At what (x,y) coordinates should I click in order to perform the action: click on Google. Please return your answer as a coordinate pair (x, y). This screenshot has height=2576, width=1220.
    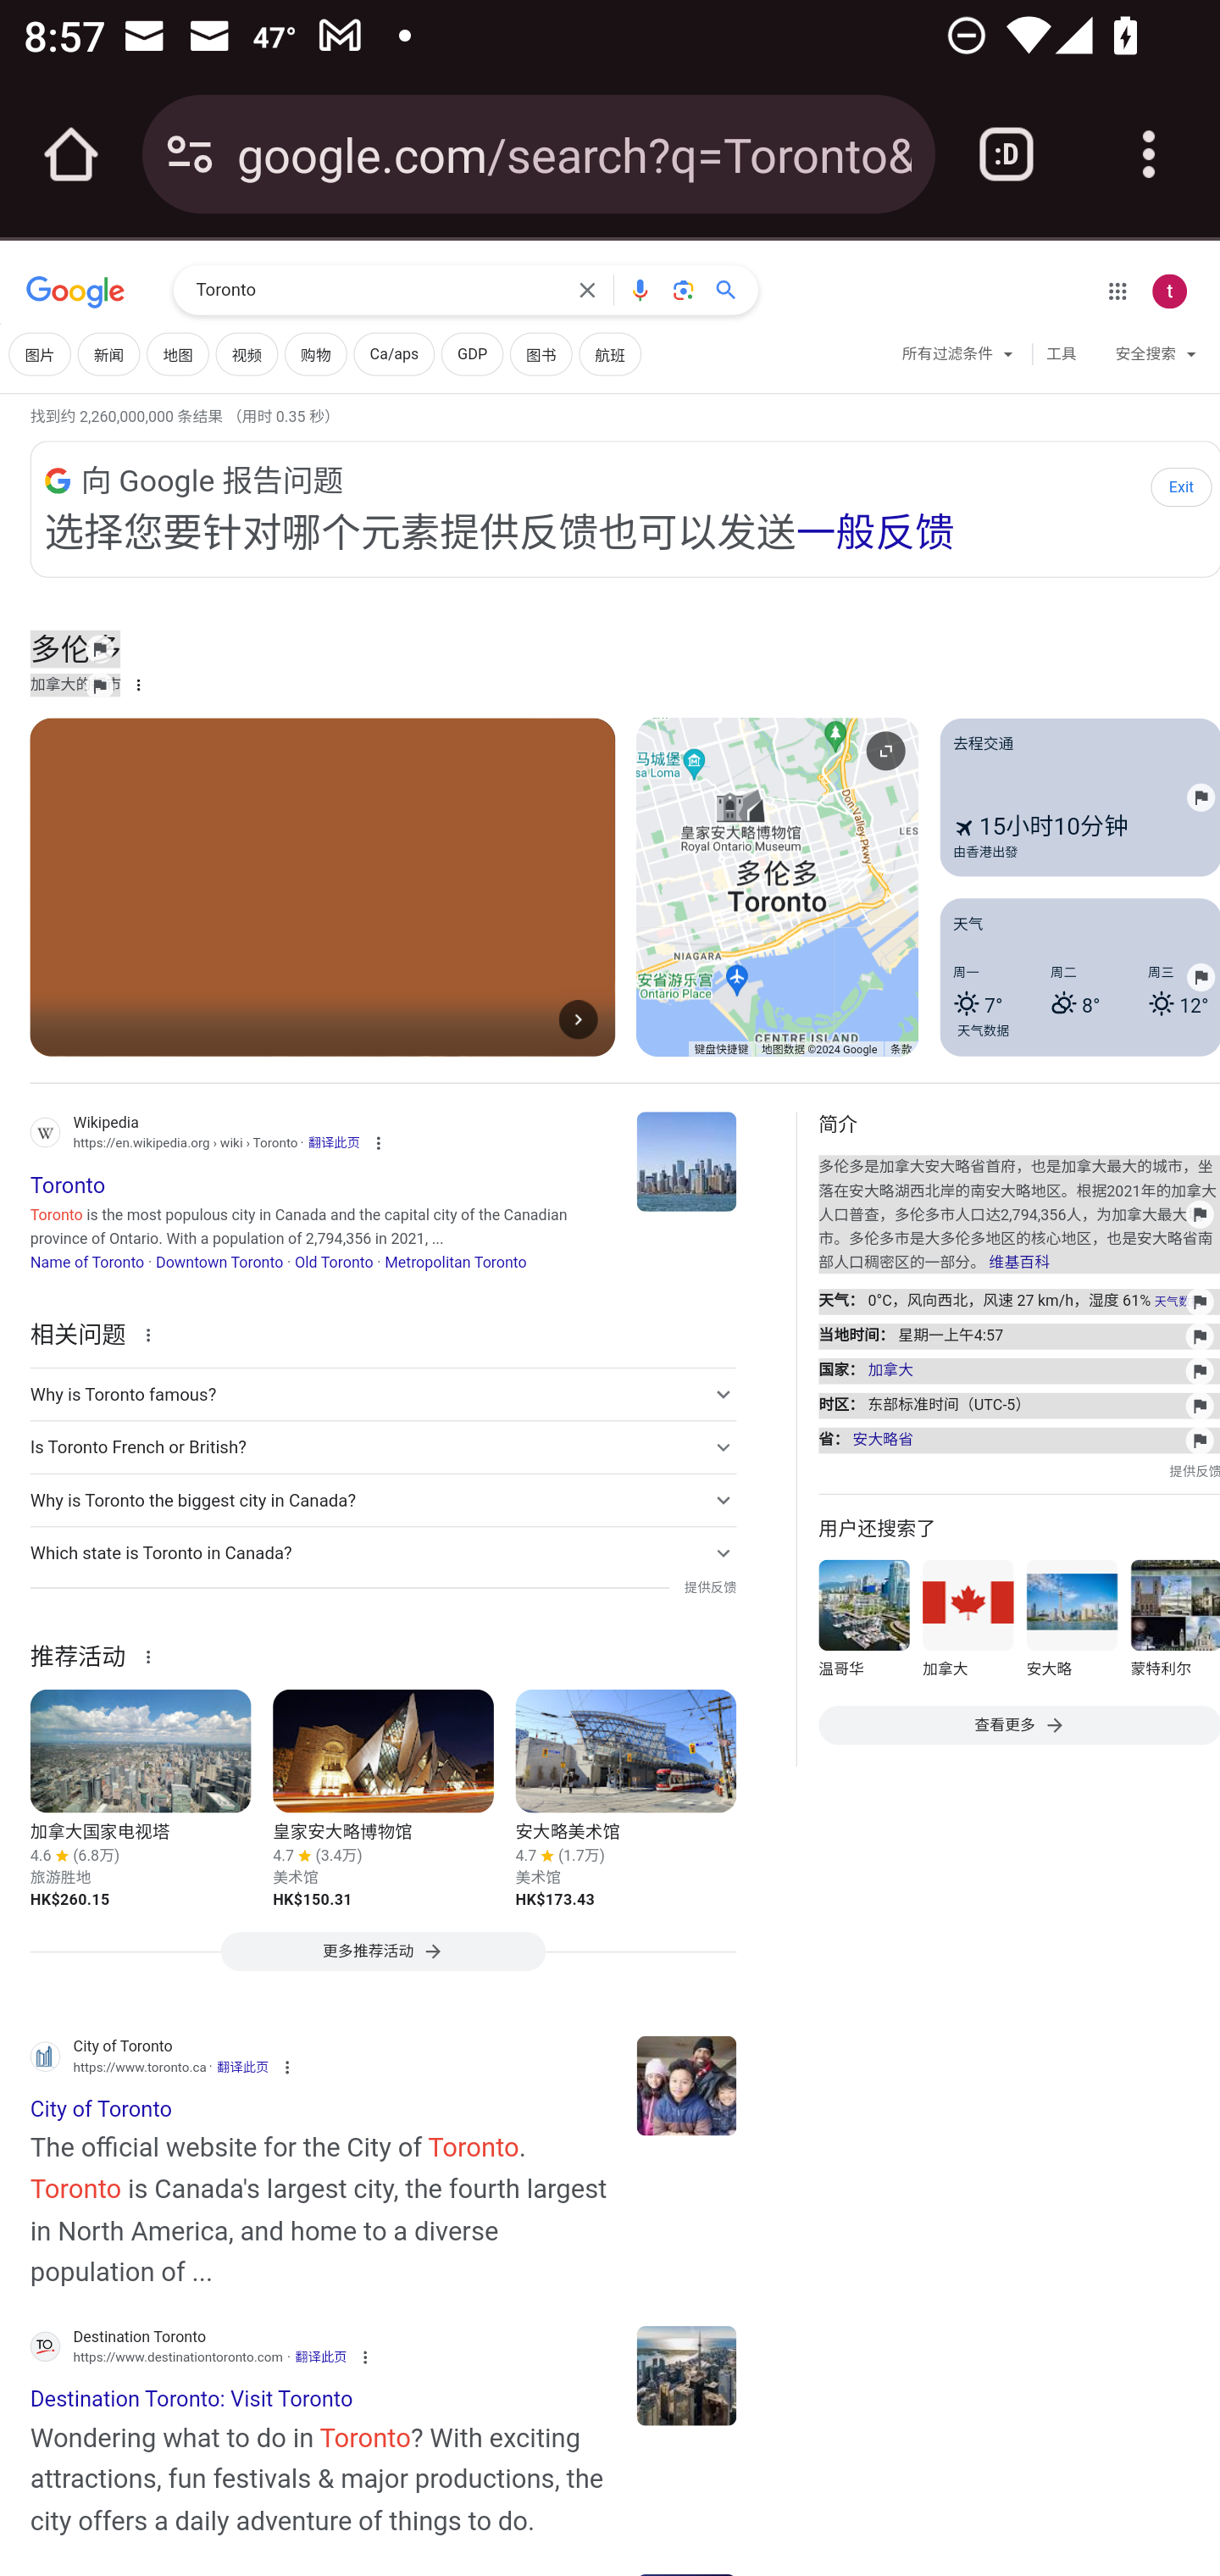
    Looking at the image, I should click on (75, 293).